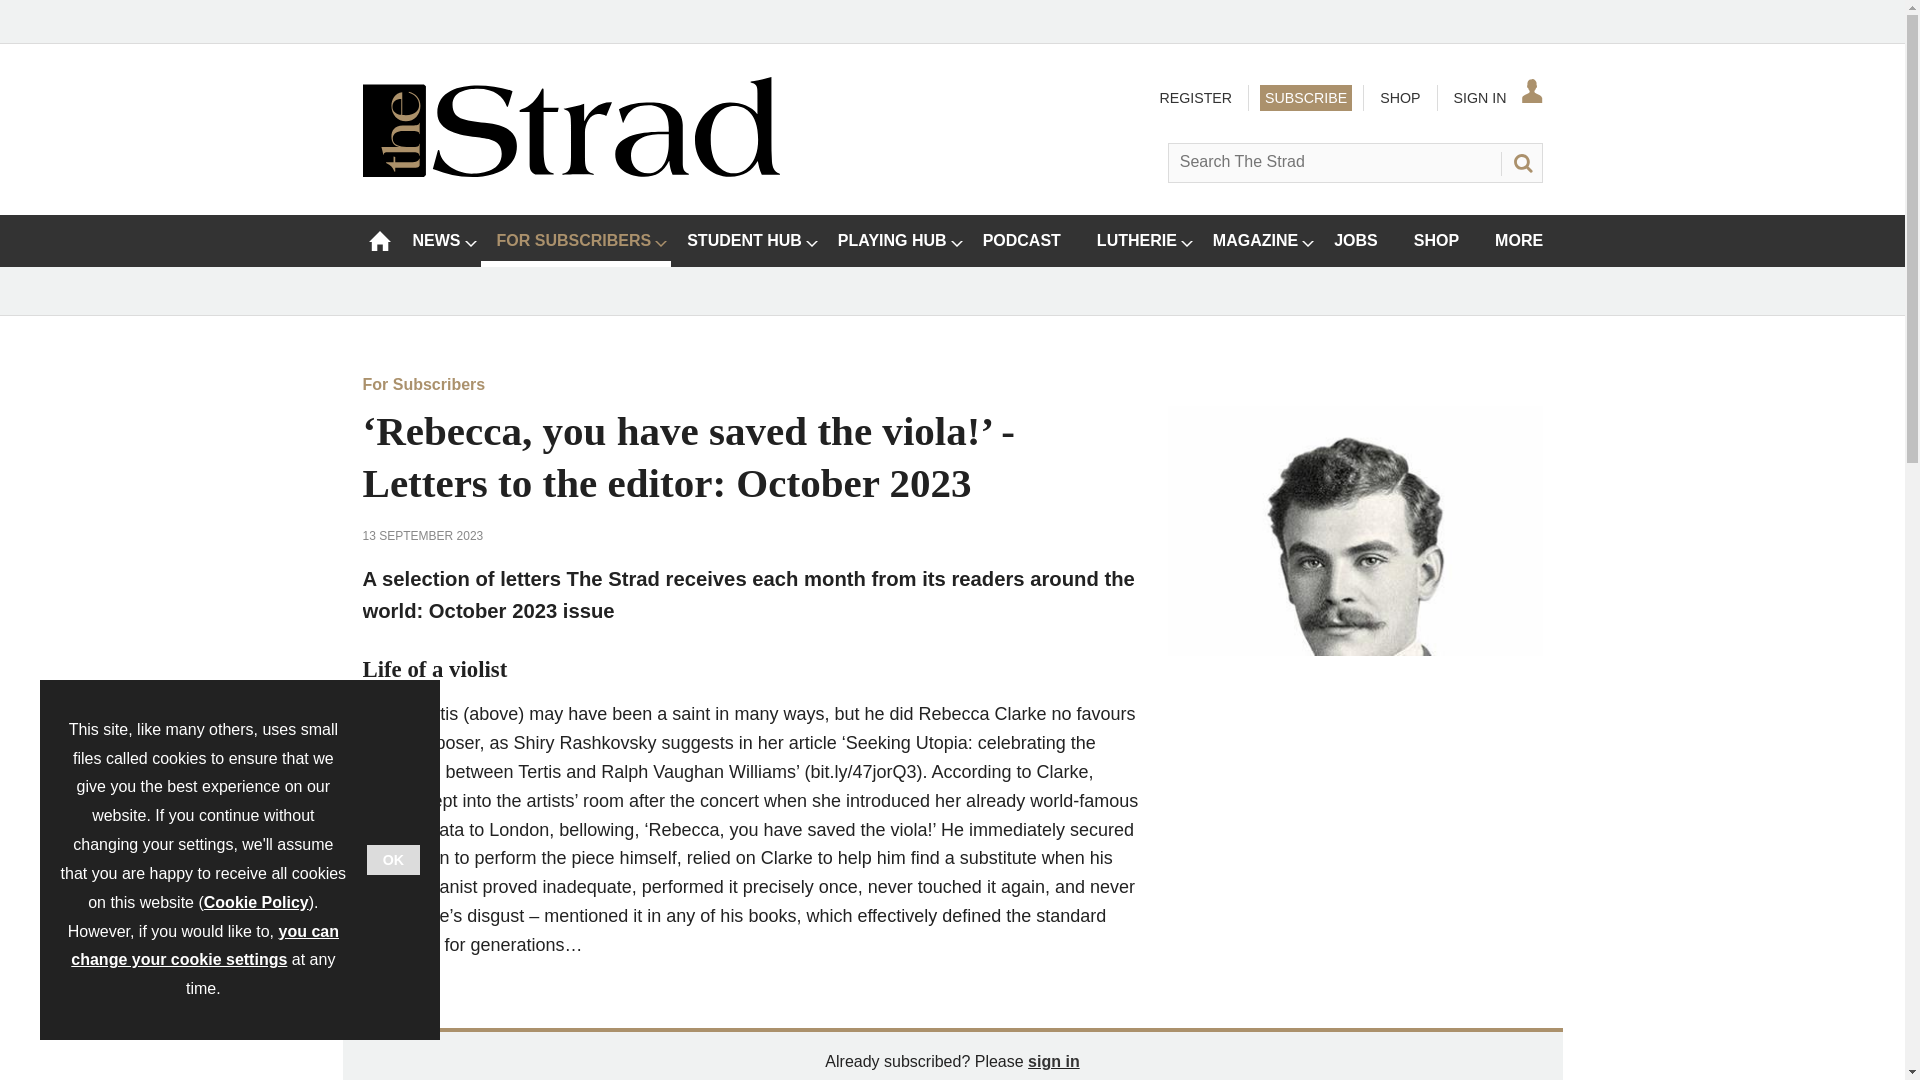  I want to click on SHOP, so click(1399, 98).